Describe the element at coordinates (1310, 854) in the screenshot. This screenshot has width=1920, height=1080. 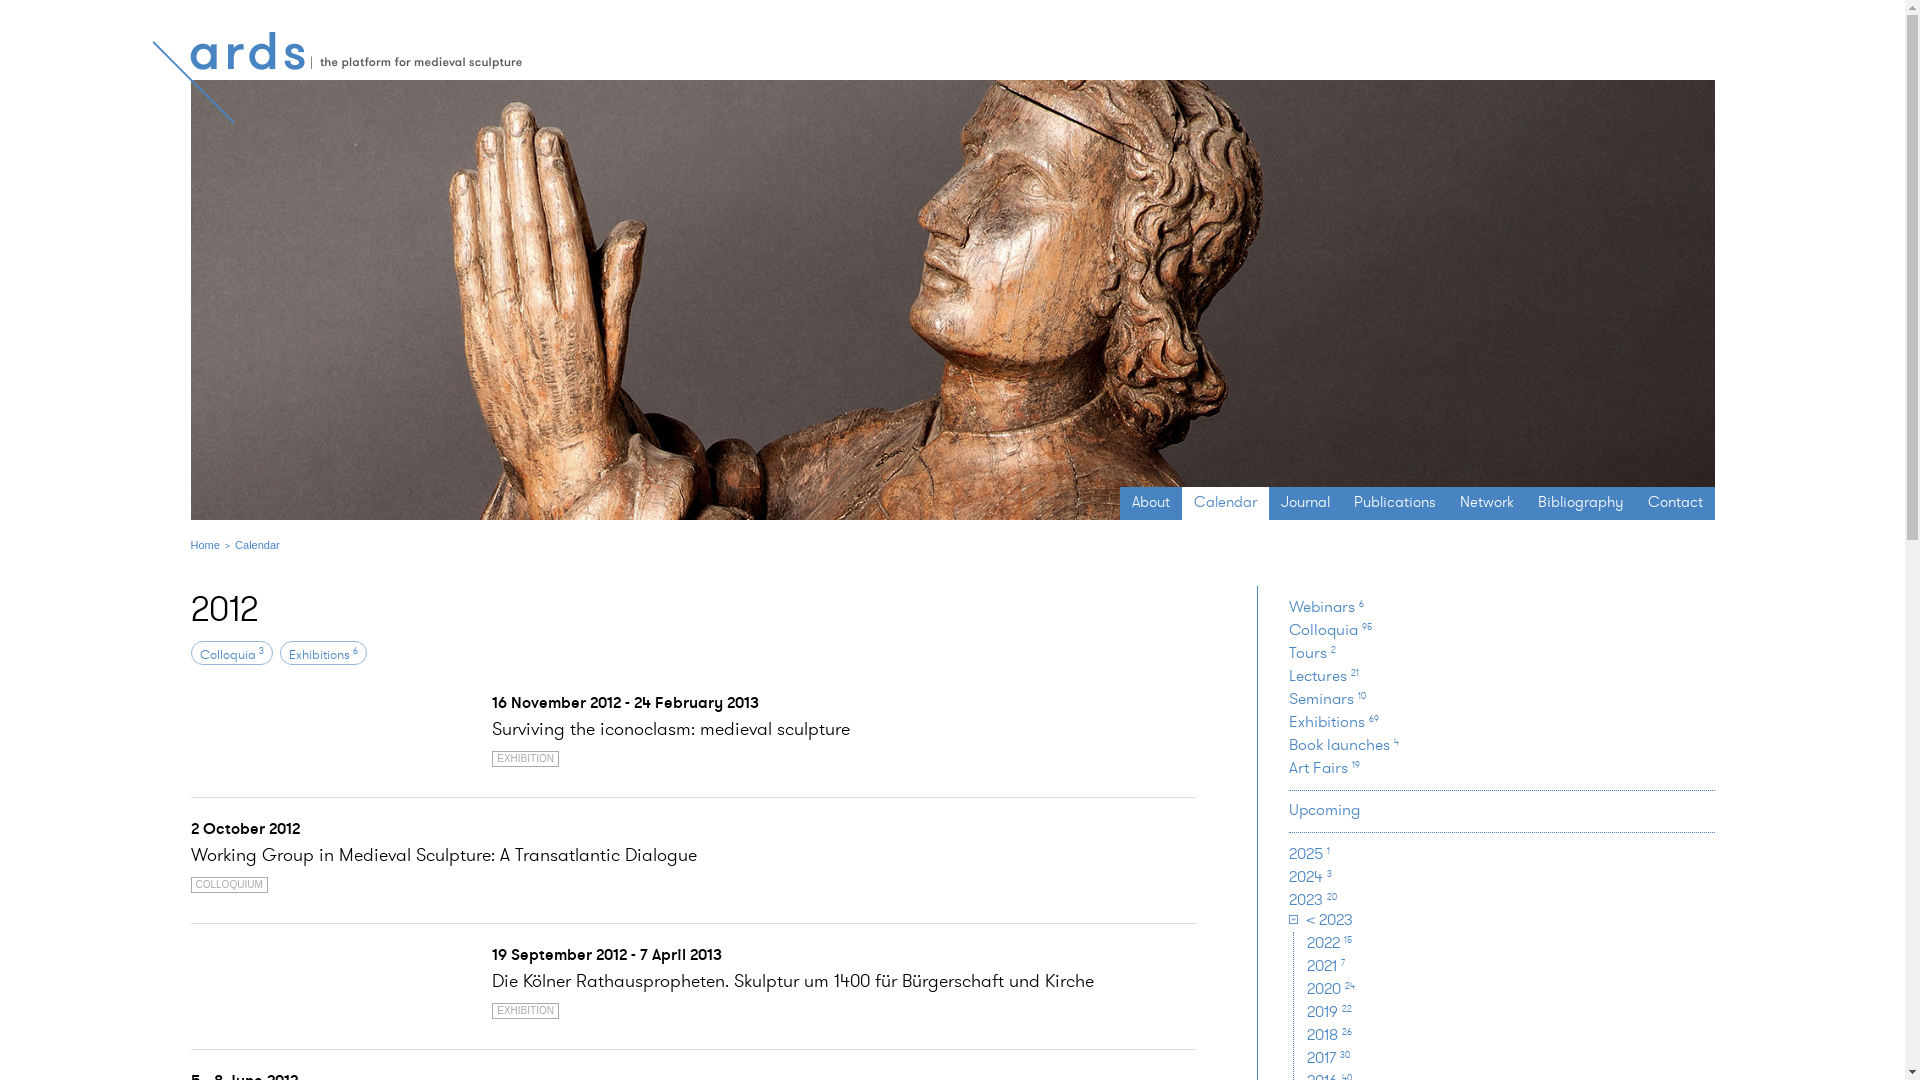
I see `2025 1` at that location.